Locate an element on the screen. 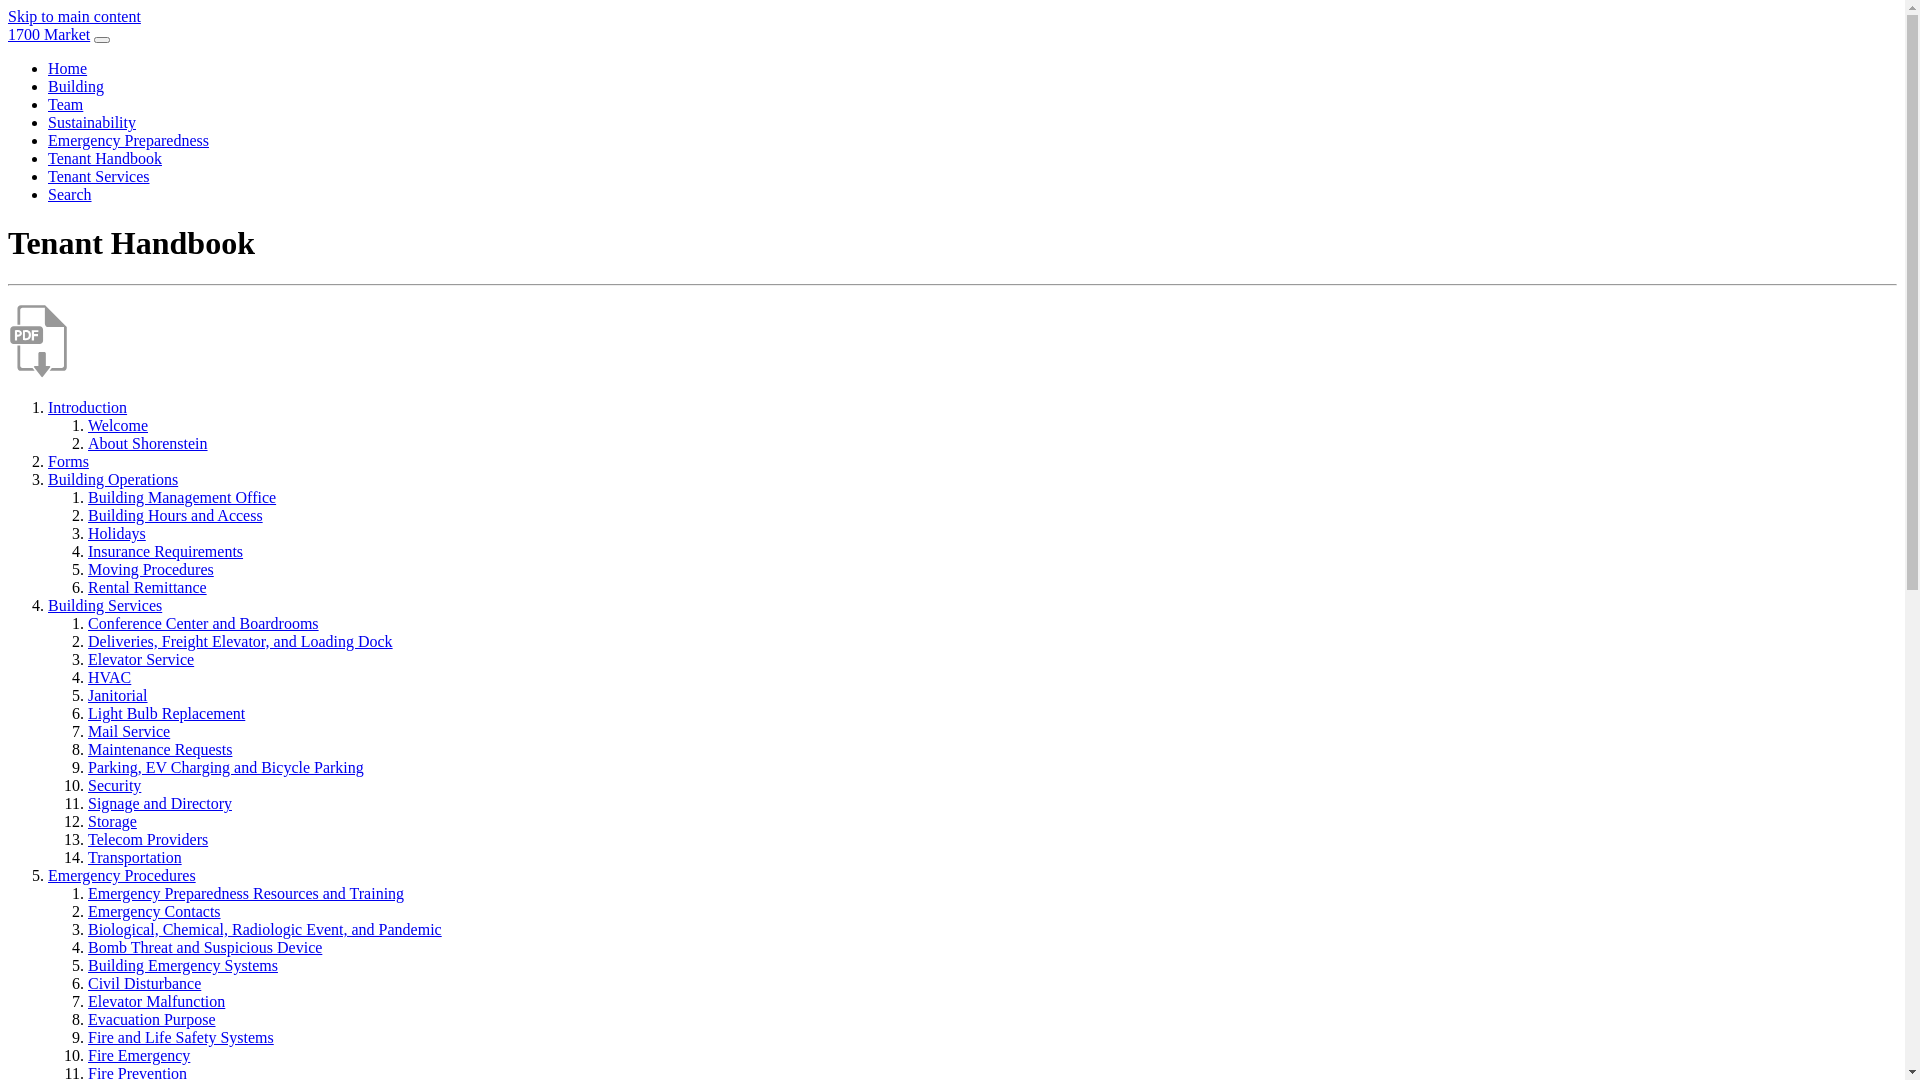  Building Hours and Access is located at coordinates (176, 516).